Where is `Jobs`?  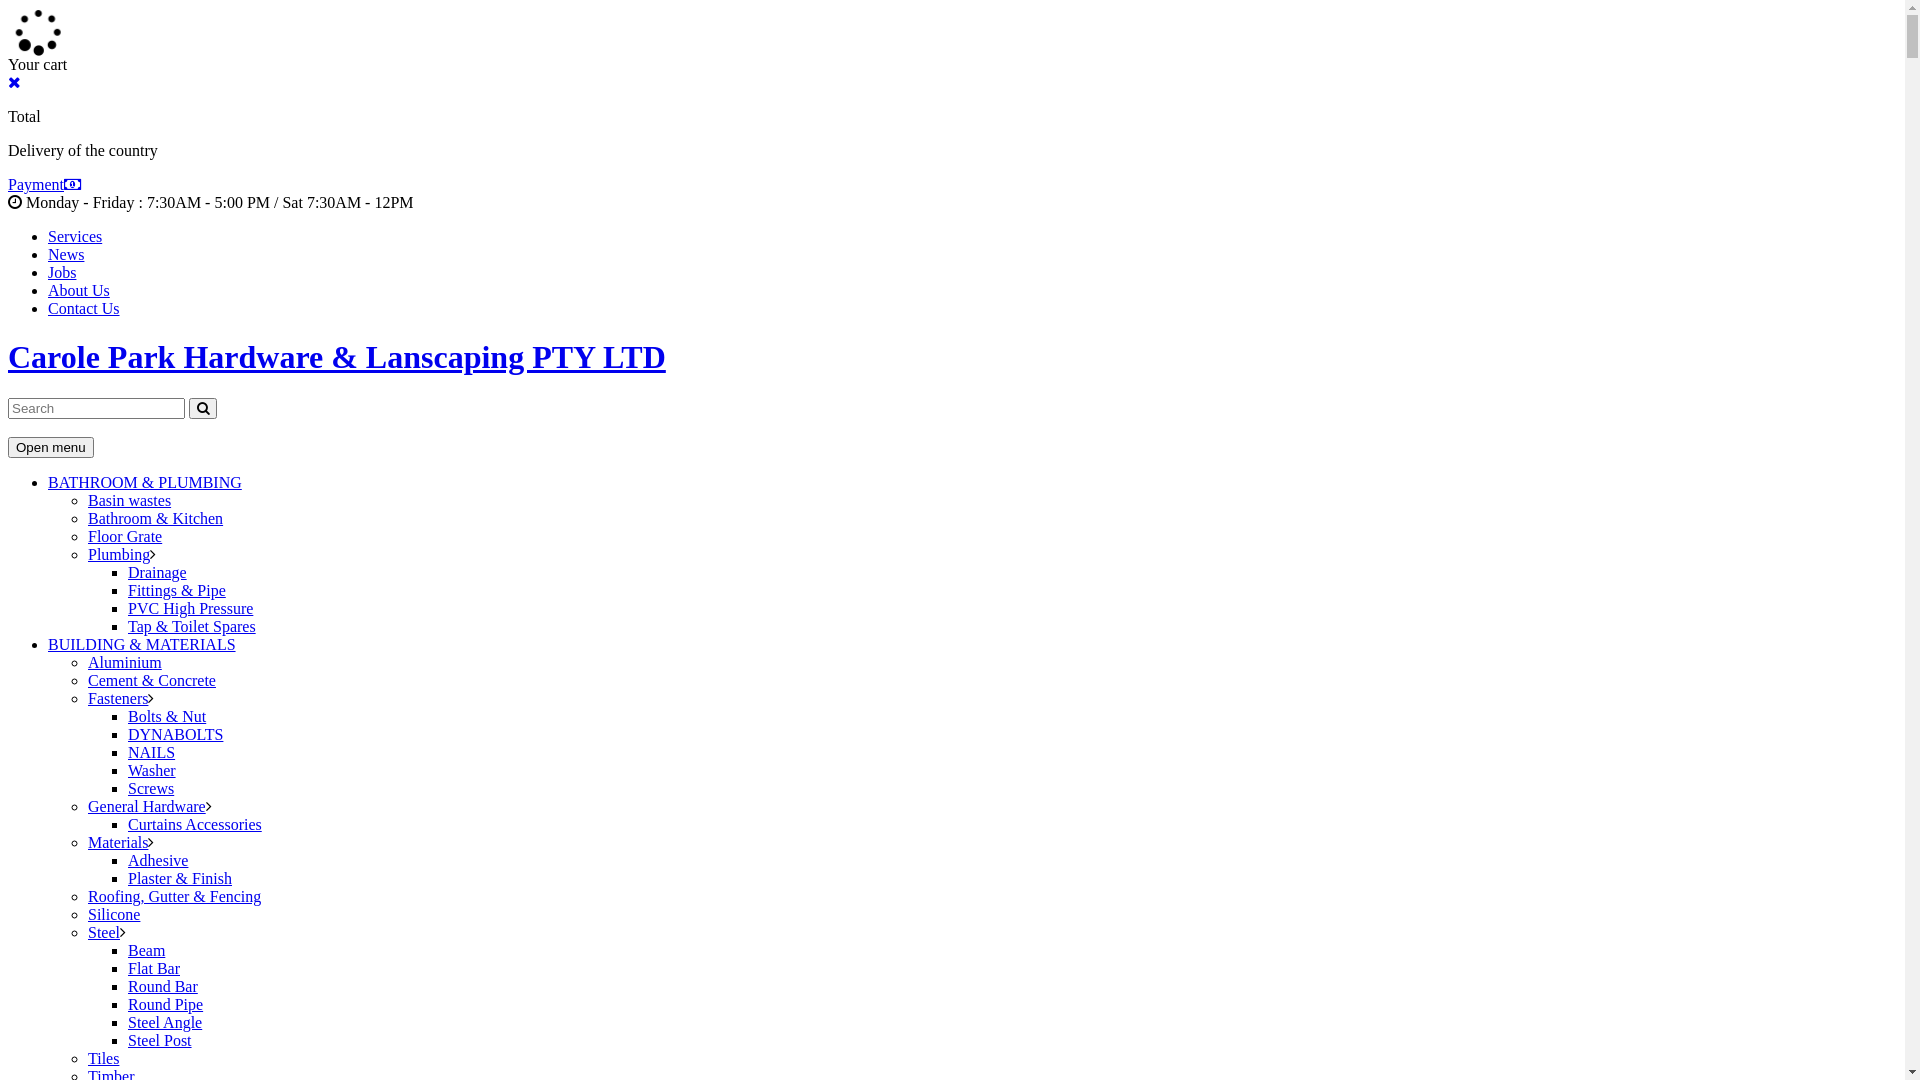
Jobs is located at coordinates (62, 272).